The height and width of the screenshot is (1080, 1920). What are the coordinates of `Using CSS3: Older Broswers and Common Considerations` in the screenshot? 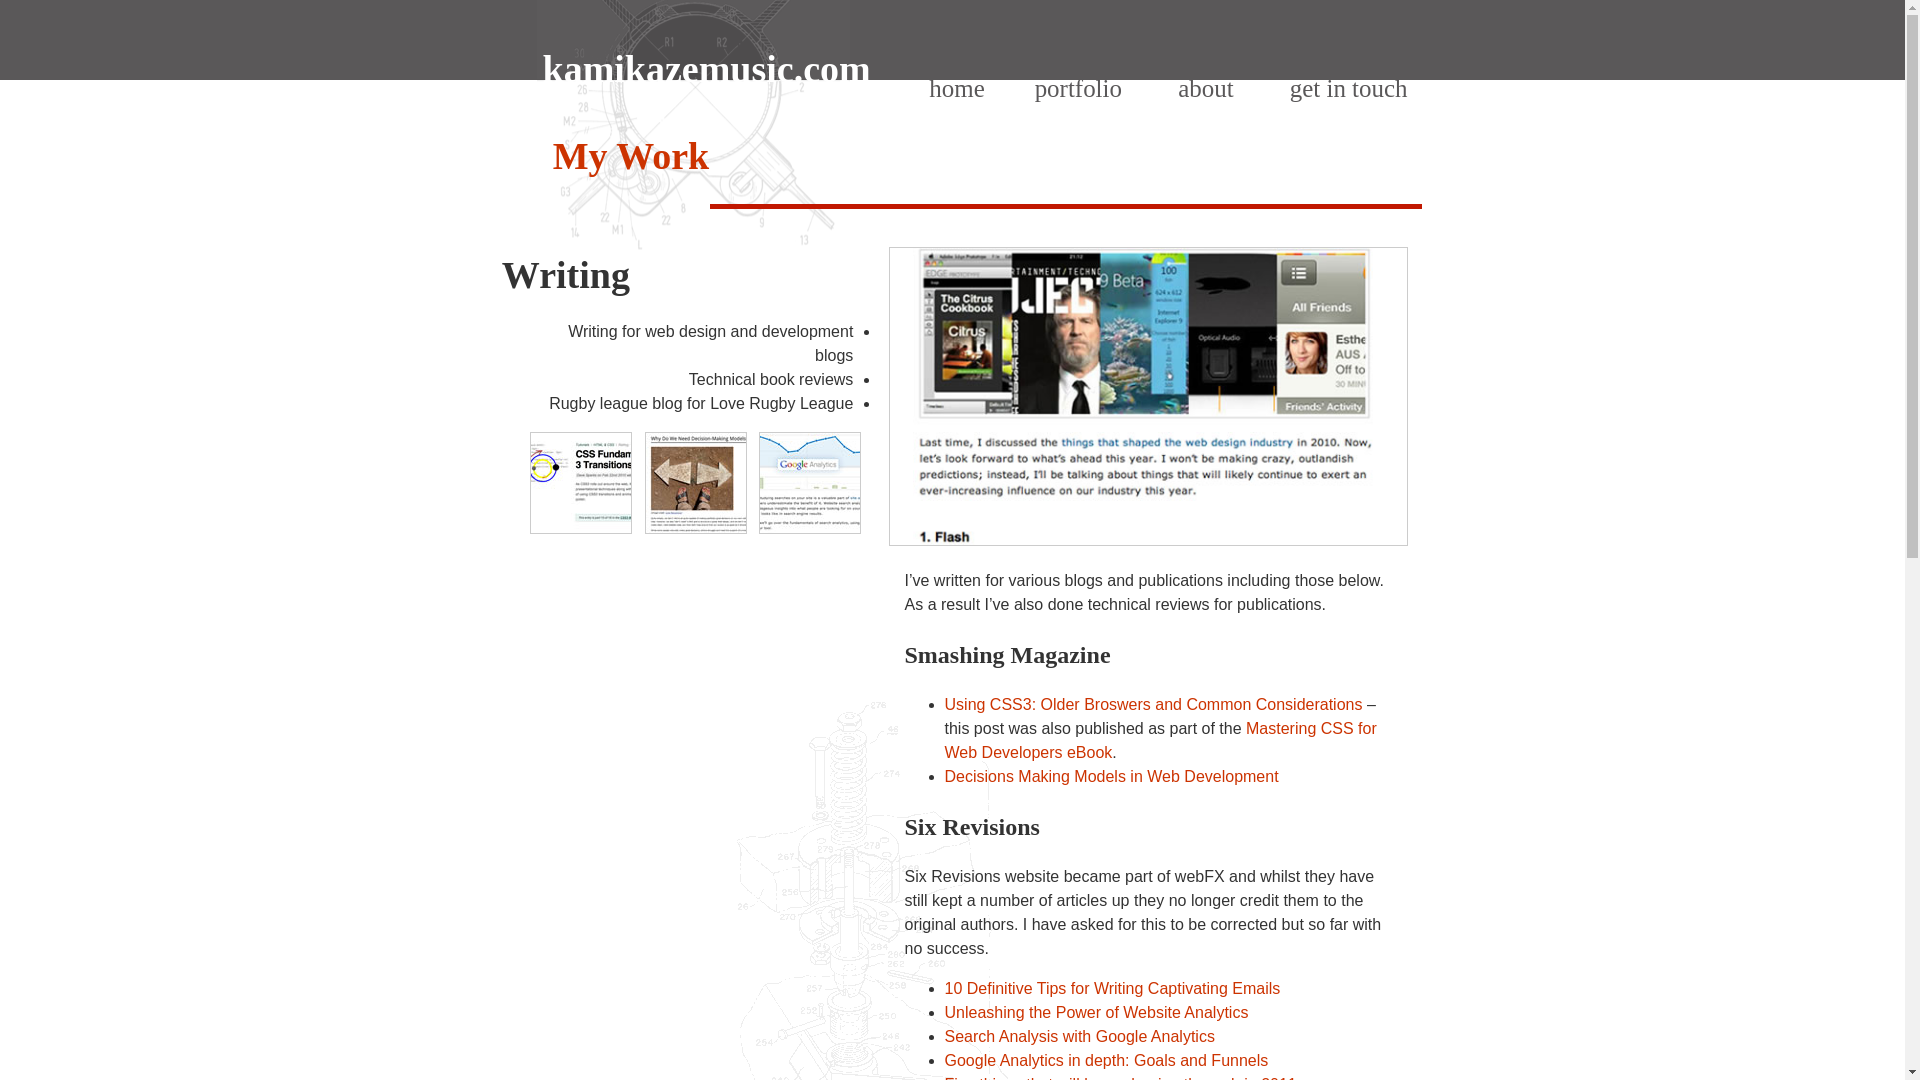 It's located at (1154, 704).